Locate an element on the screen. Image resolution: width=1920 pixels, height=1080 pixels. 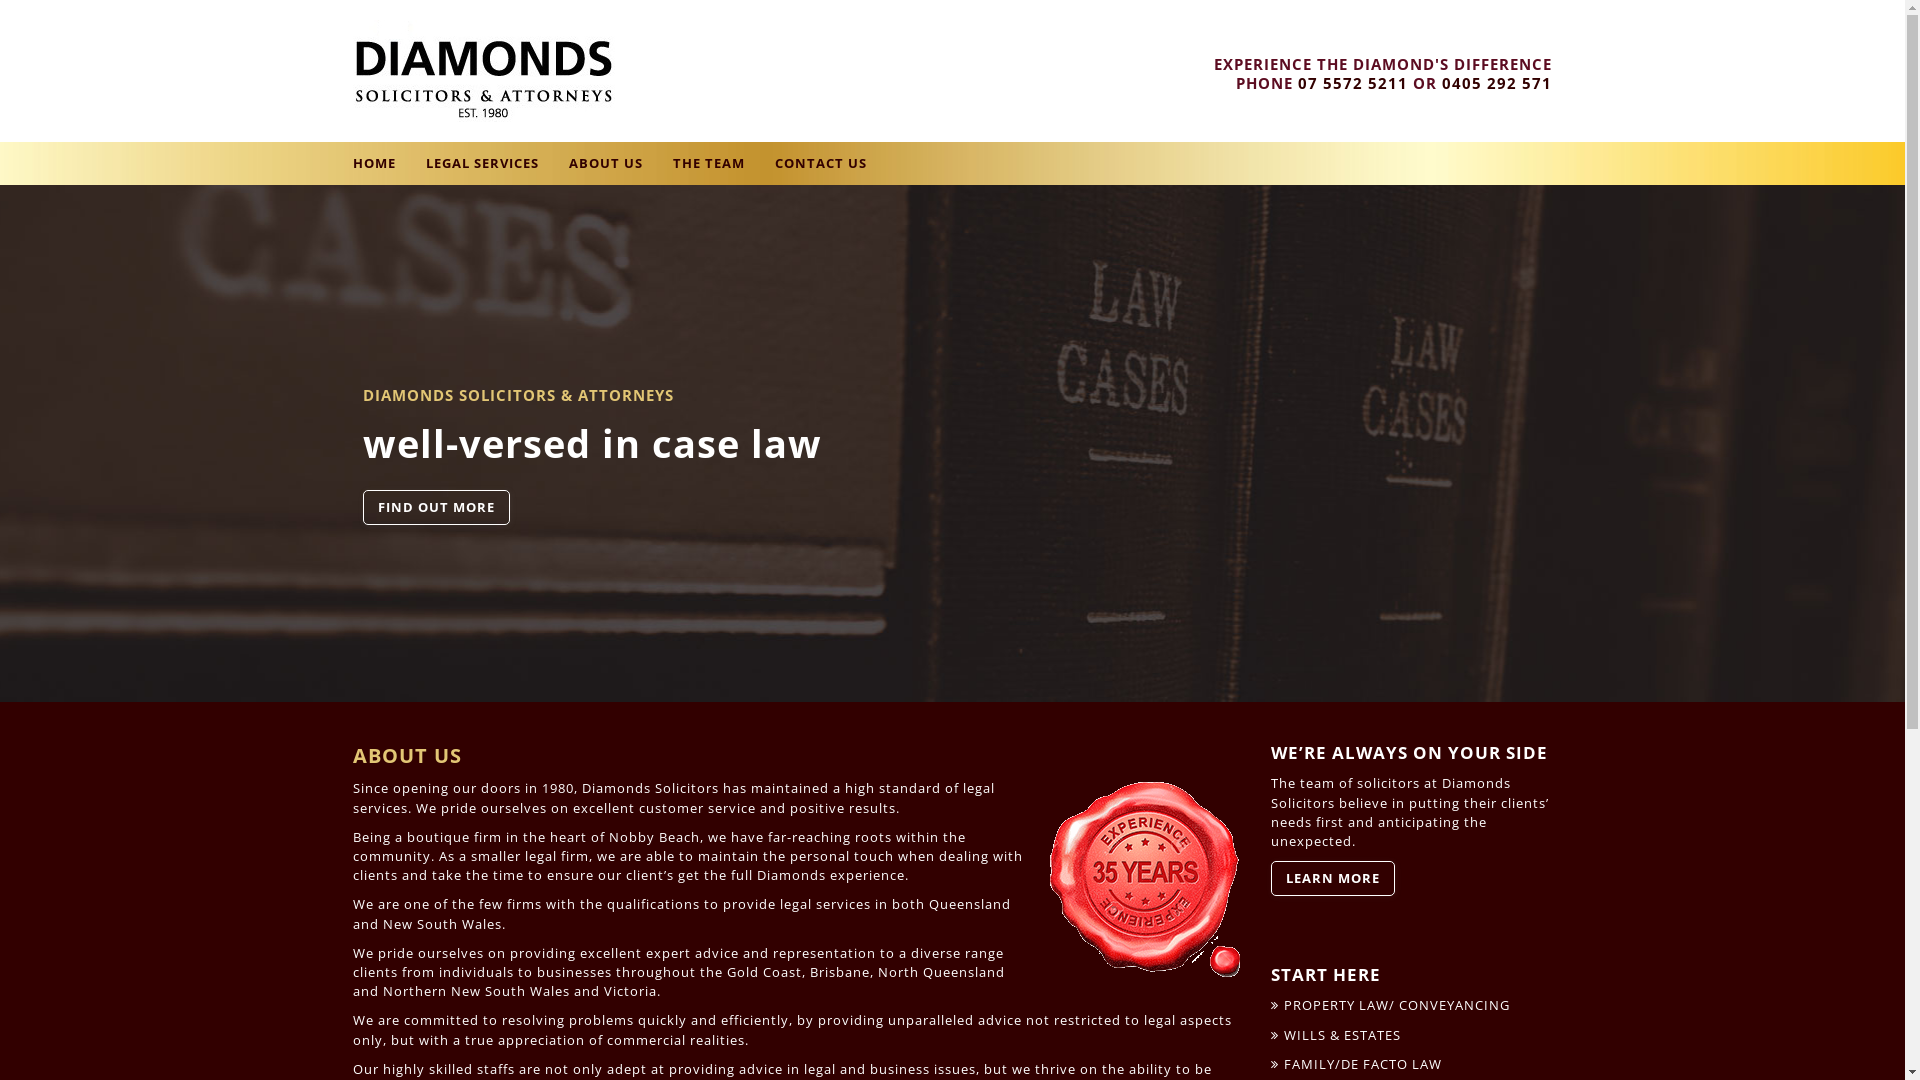
Diamonds Solicitors & Attorneys is located at coordinates (545, 71).